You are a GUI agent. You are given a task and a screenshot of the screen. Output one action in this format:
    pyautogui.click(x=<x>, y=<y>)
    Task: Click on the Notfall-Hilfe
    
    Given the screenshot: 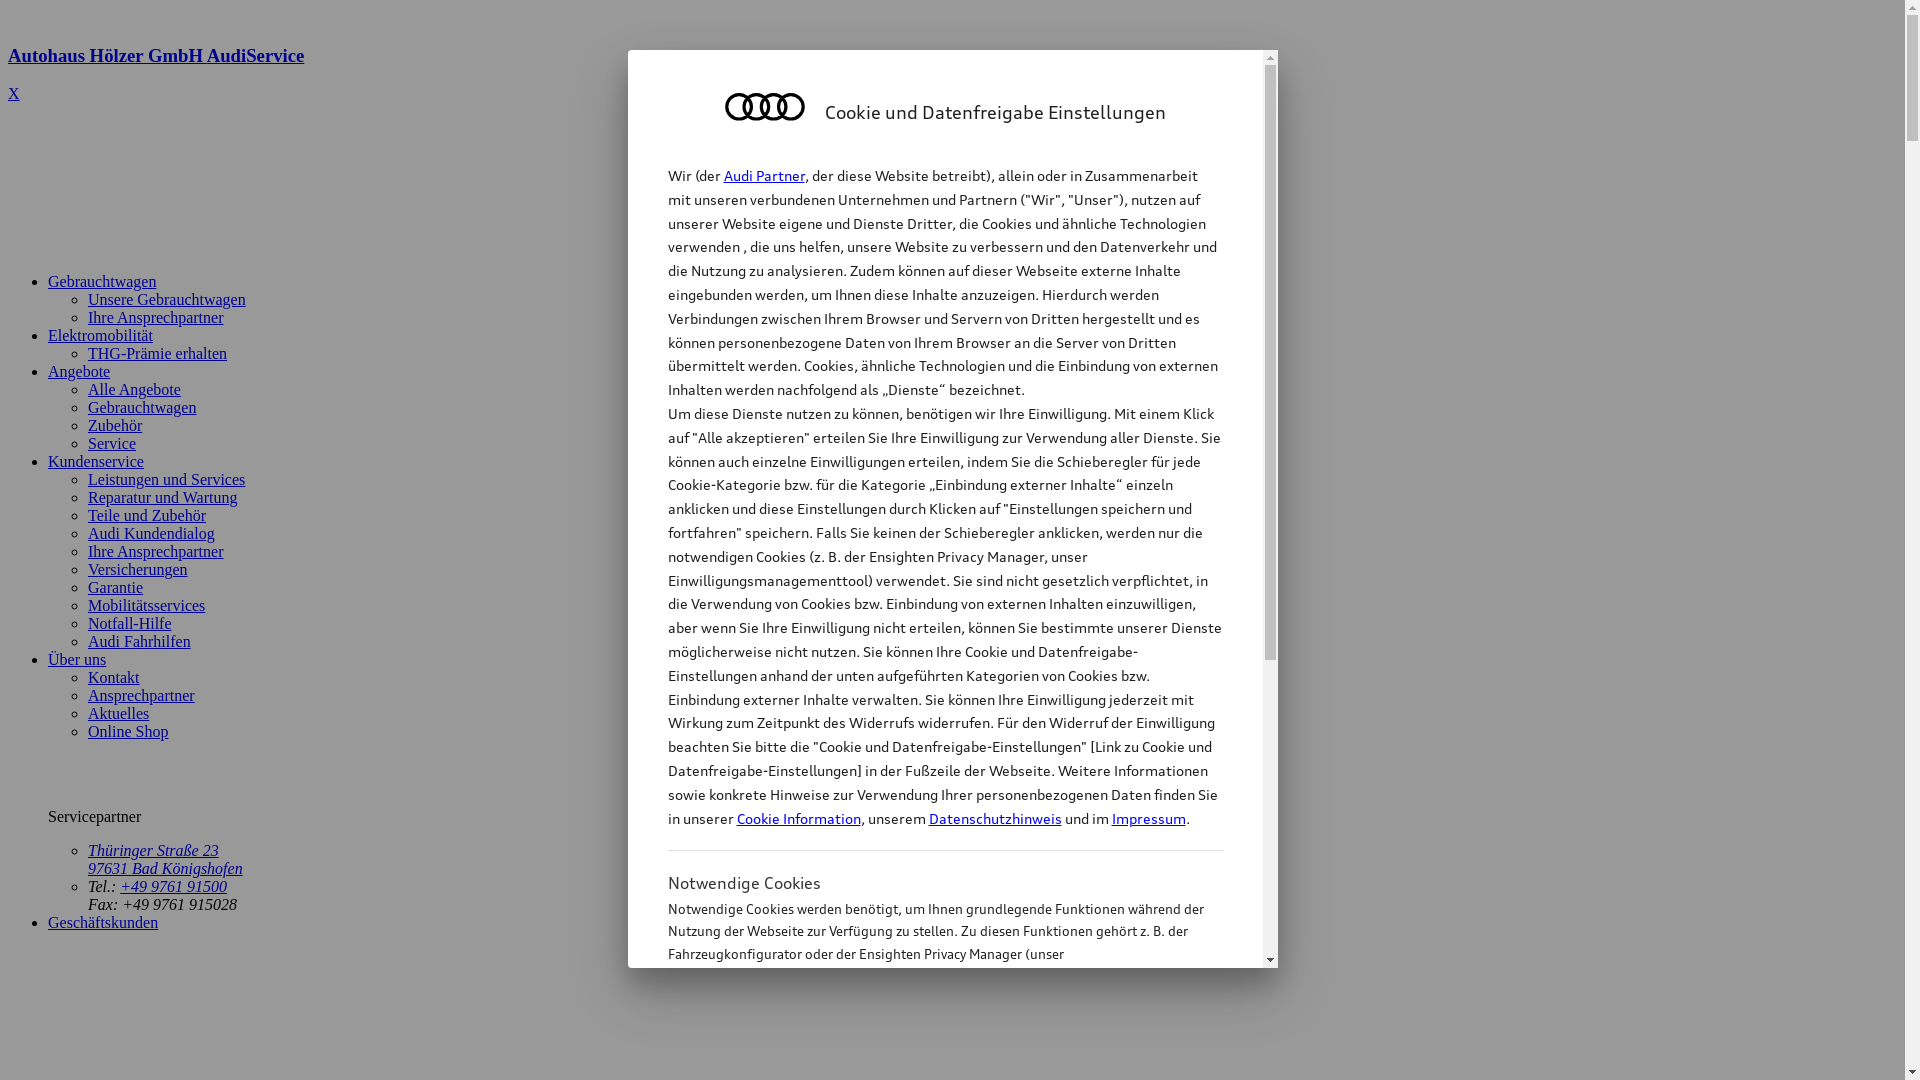 What is the action you would take?
    pyautogui.click(x=130, y=624)
    